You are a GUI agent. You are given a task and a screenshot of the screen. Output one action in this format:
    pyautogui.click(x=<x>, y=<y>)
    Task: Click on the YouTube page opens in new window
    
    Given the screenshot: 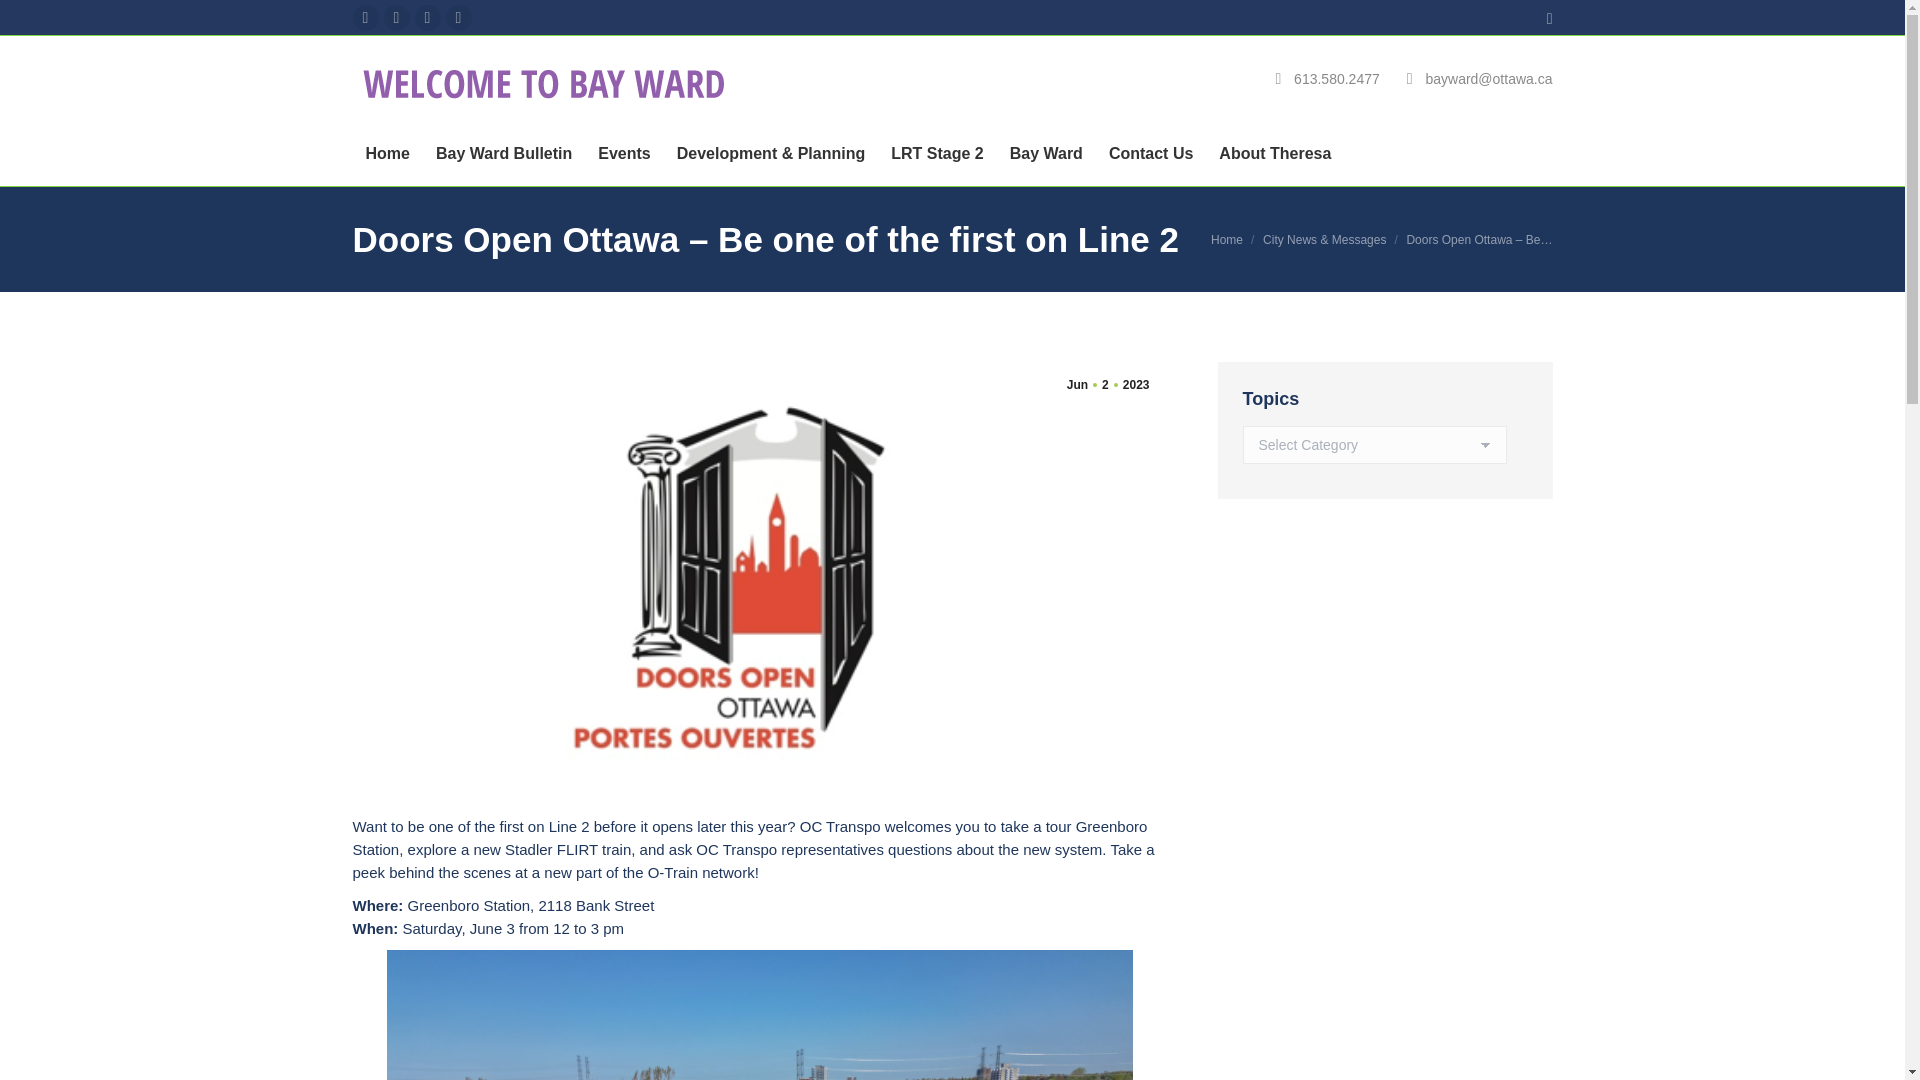 What is the action you would take?
    pyautogui.click(x=426, y=18)
    